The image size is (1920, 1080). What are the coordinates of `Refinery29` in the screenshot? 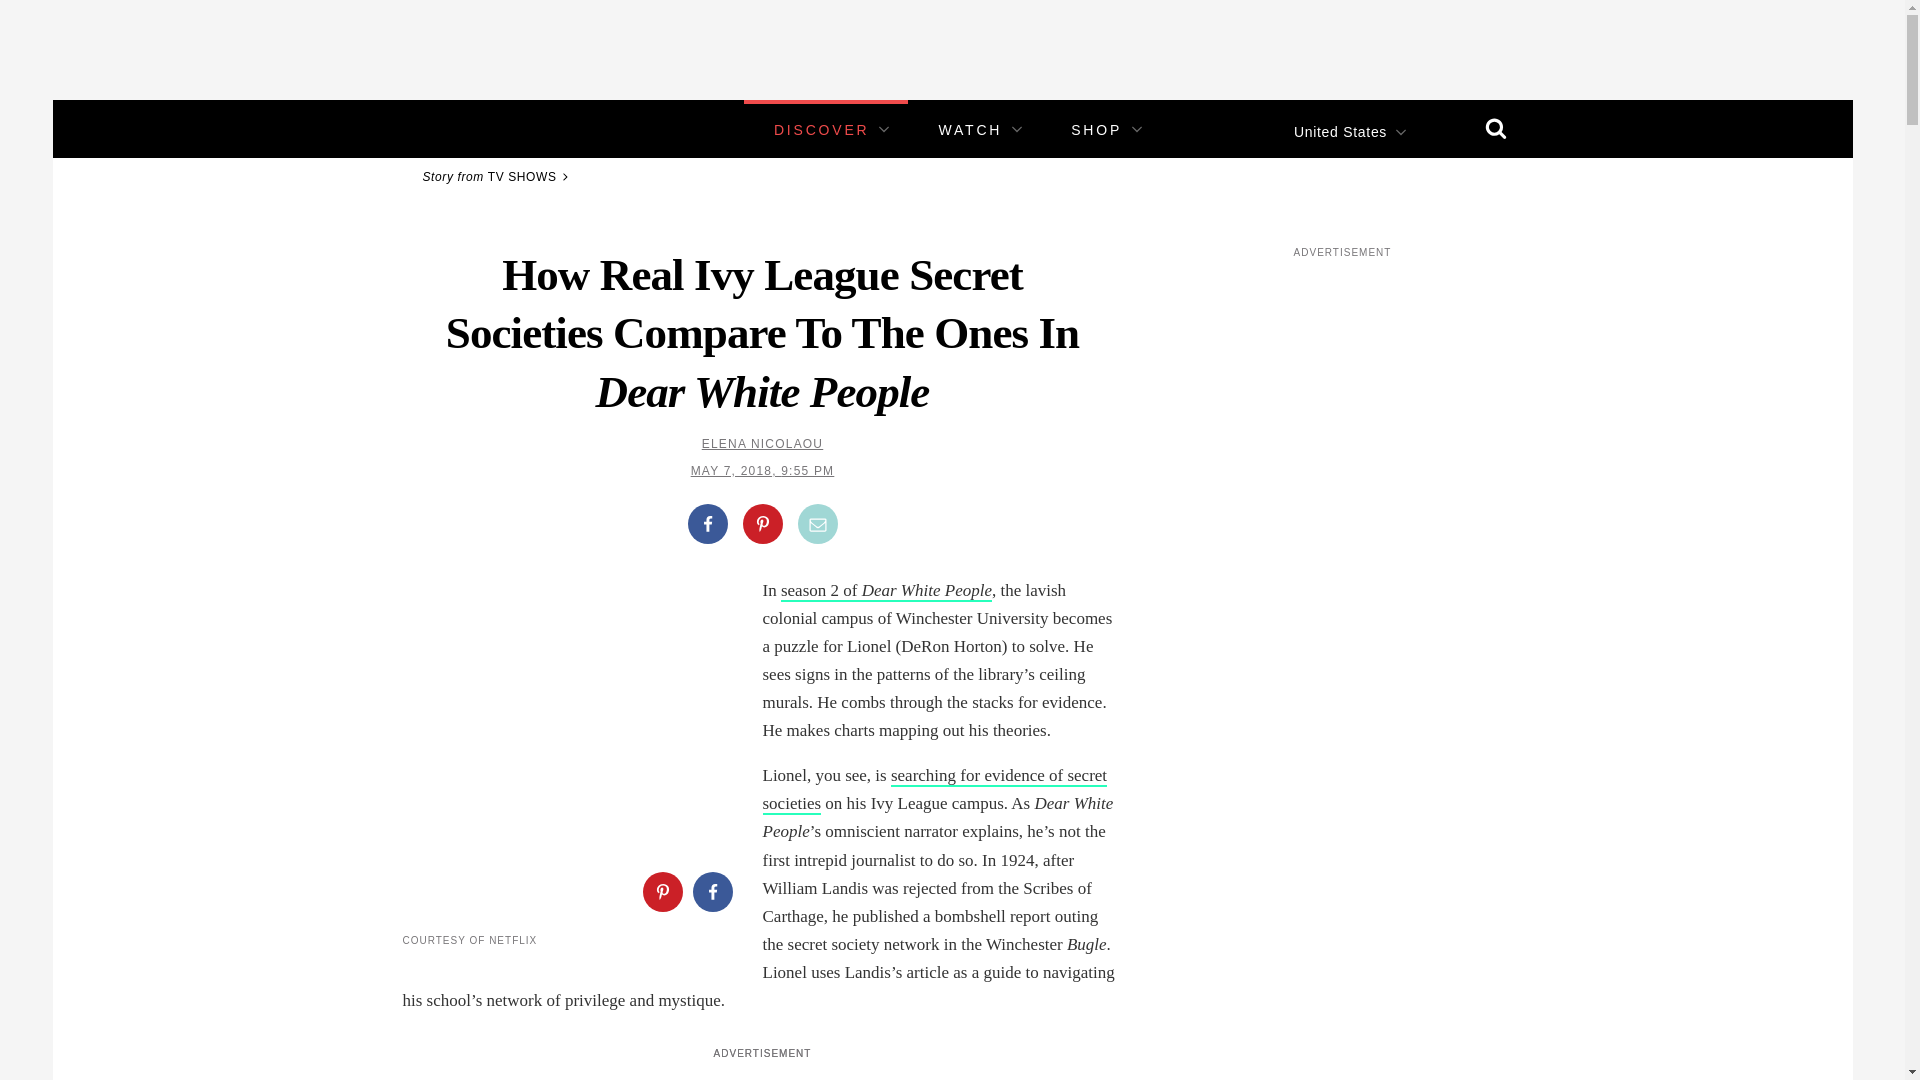 It's located at (465, 128).